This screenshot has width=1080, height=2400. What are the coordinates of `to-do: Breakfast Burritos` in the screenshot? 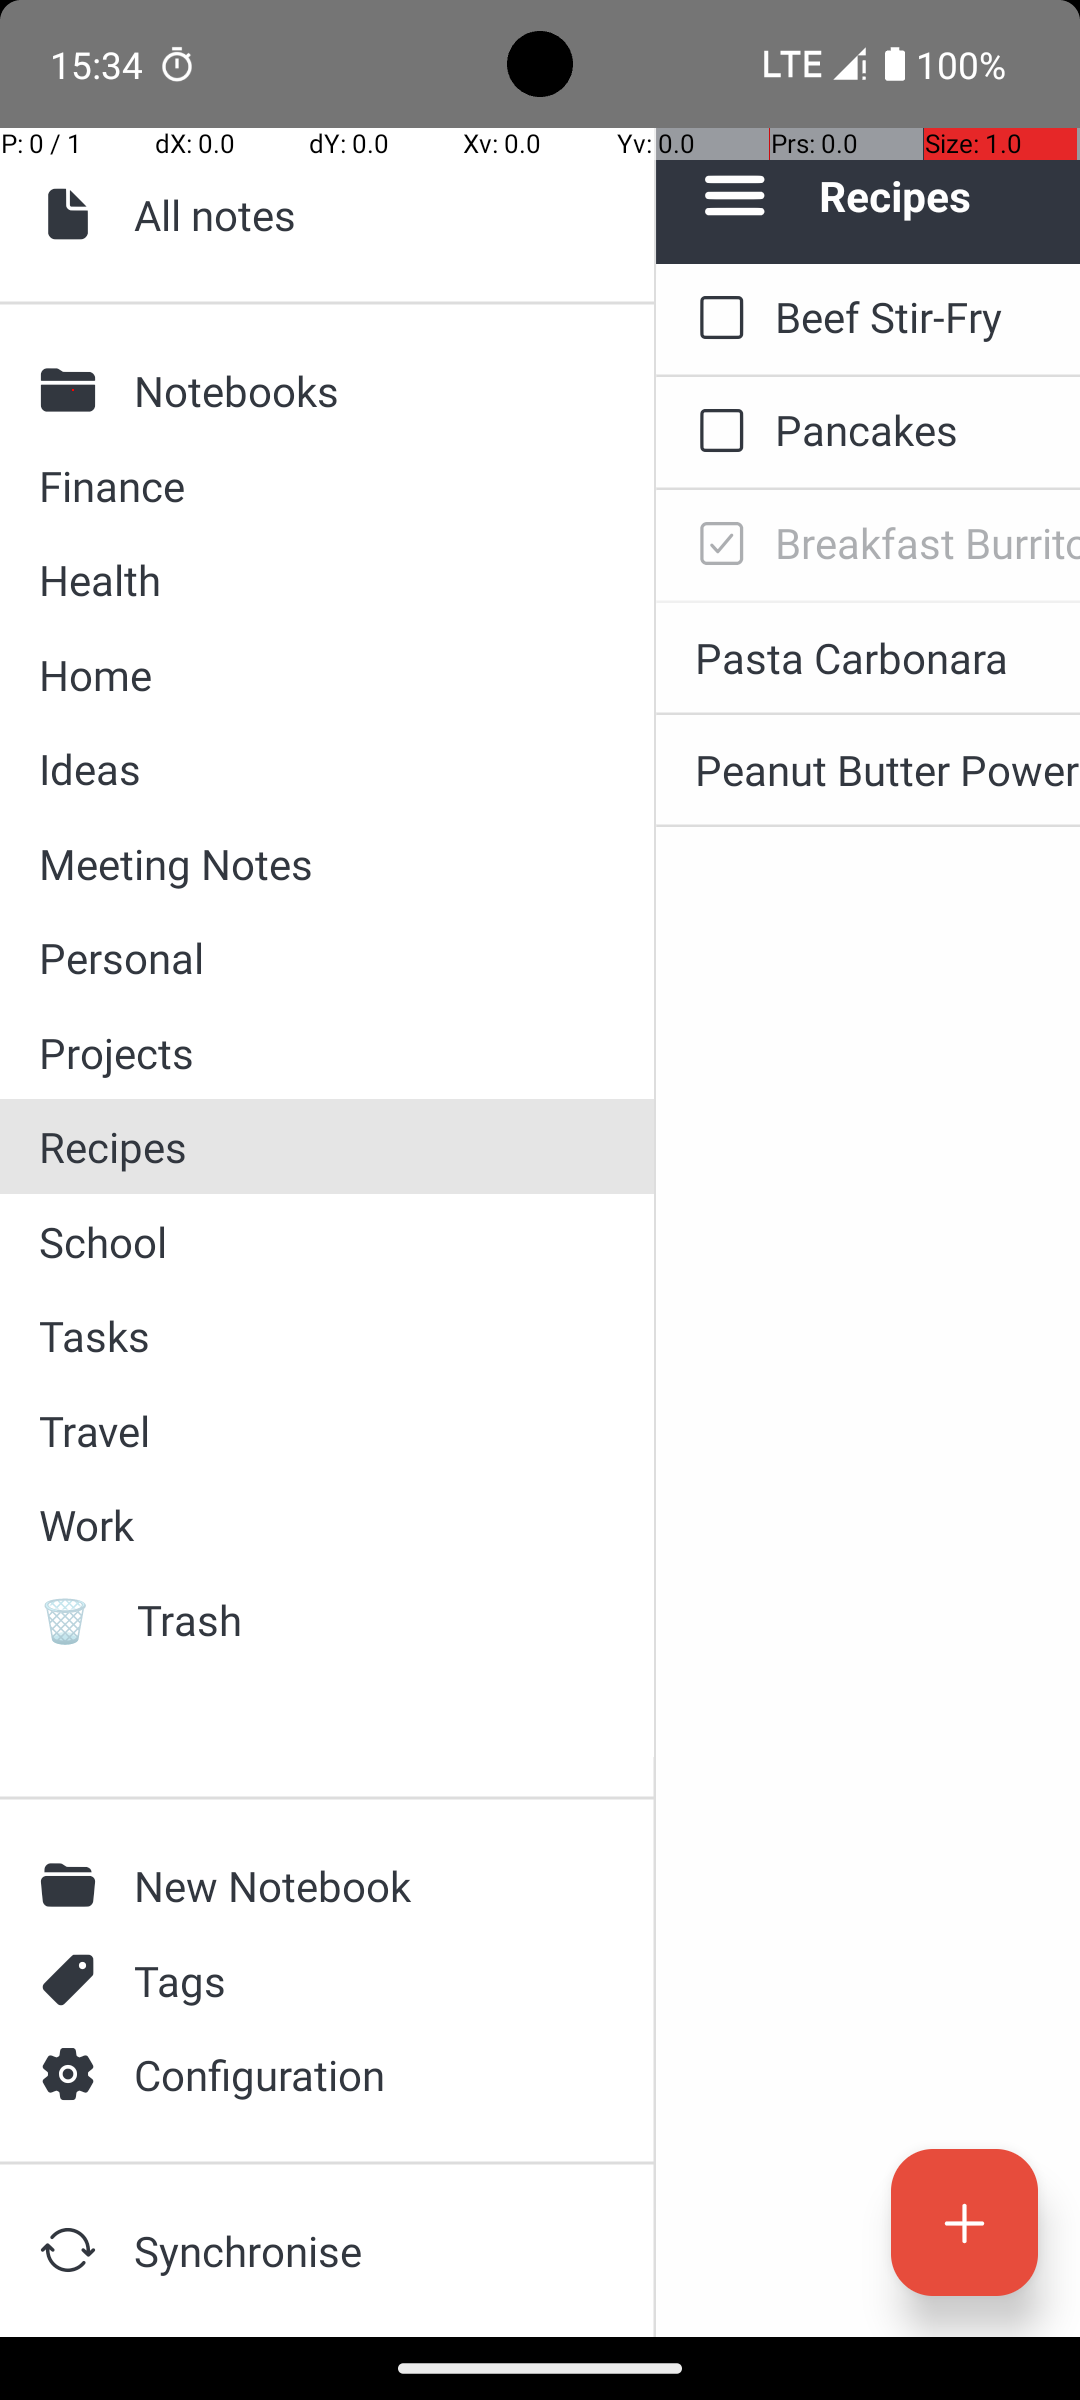 It's located at (716, 545).